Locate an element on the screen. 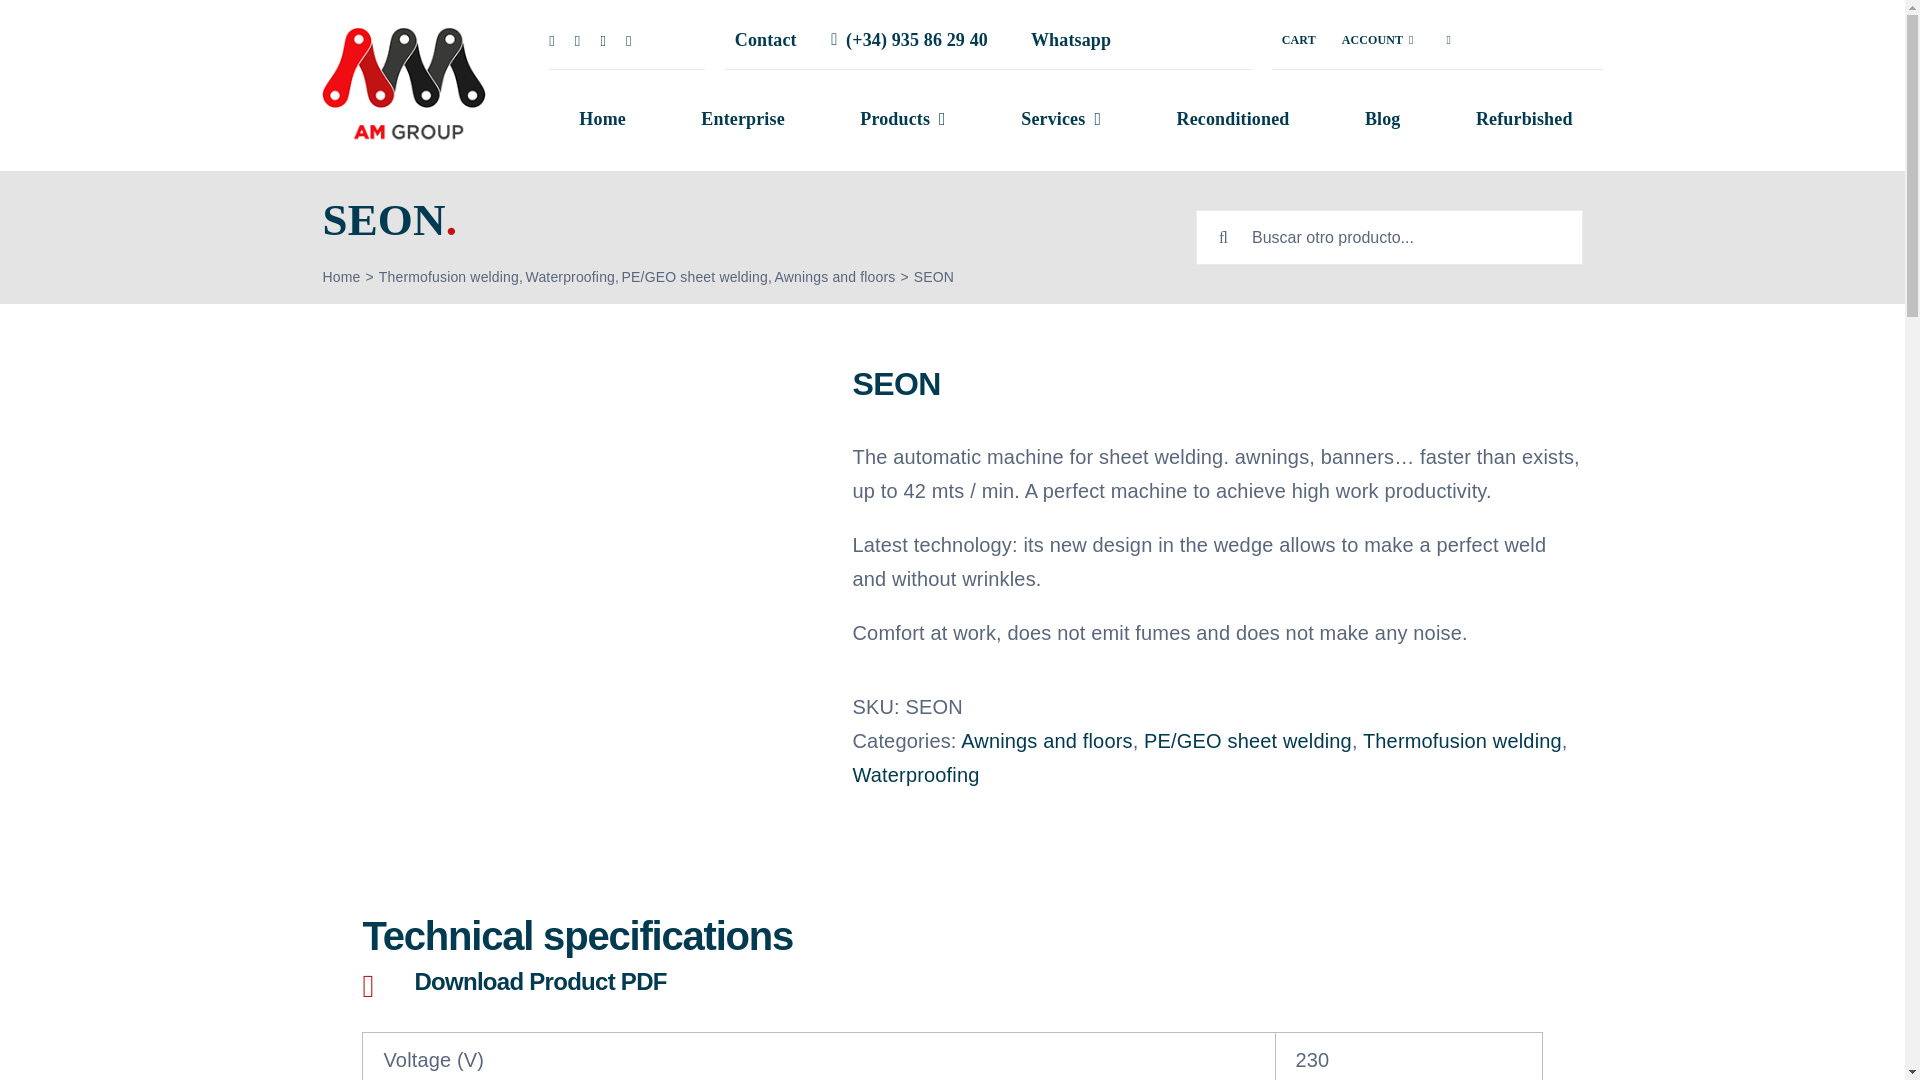 The height and width of the screenshot is (1080, 1920). Log In is located at coordinates (1412, 298).